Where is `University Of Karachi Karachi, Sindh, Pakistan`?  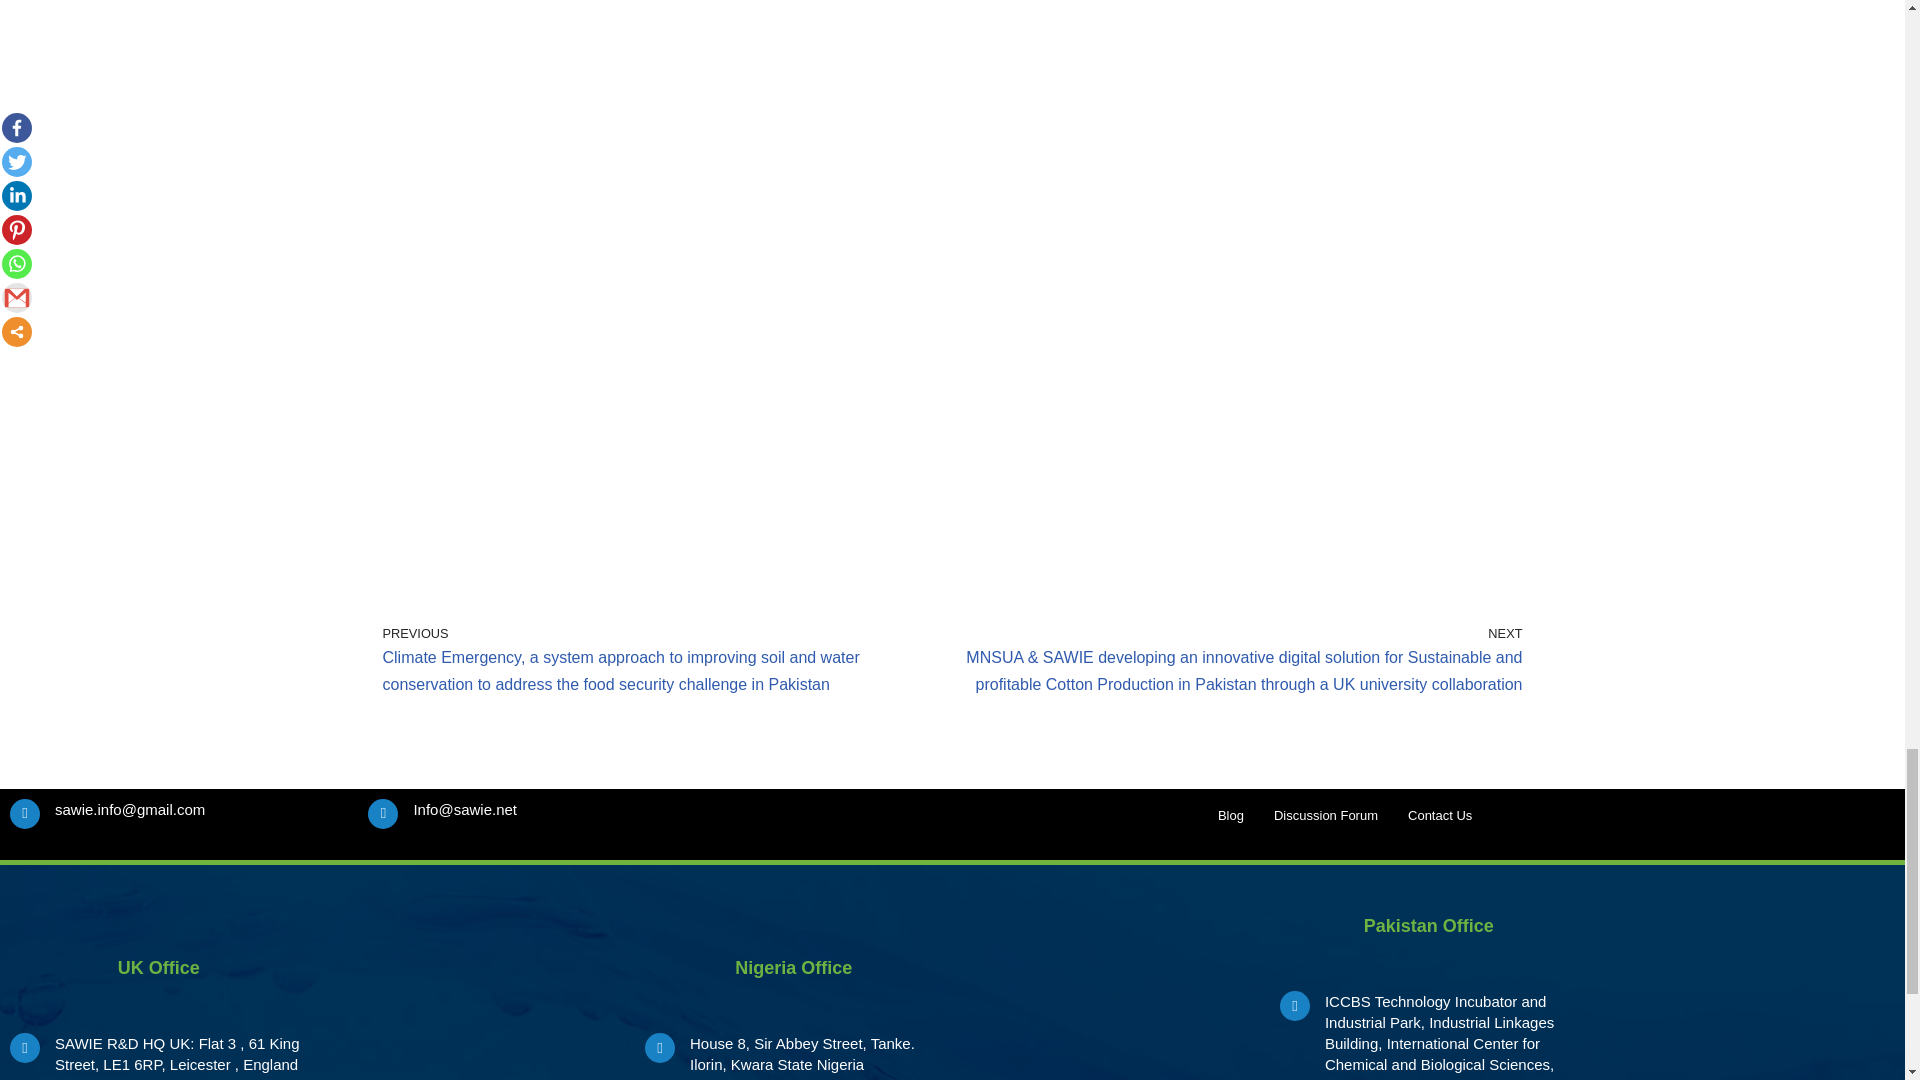
University Of Karachi Karachi, Sindh, Pakistan is located at coordinates (1745, 997).